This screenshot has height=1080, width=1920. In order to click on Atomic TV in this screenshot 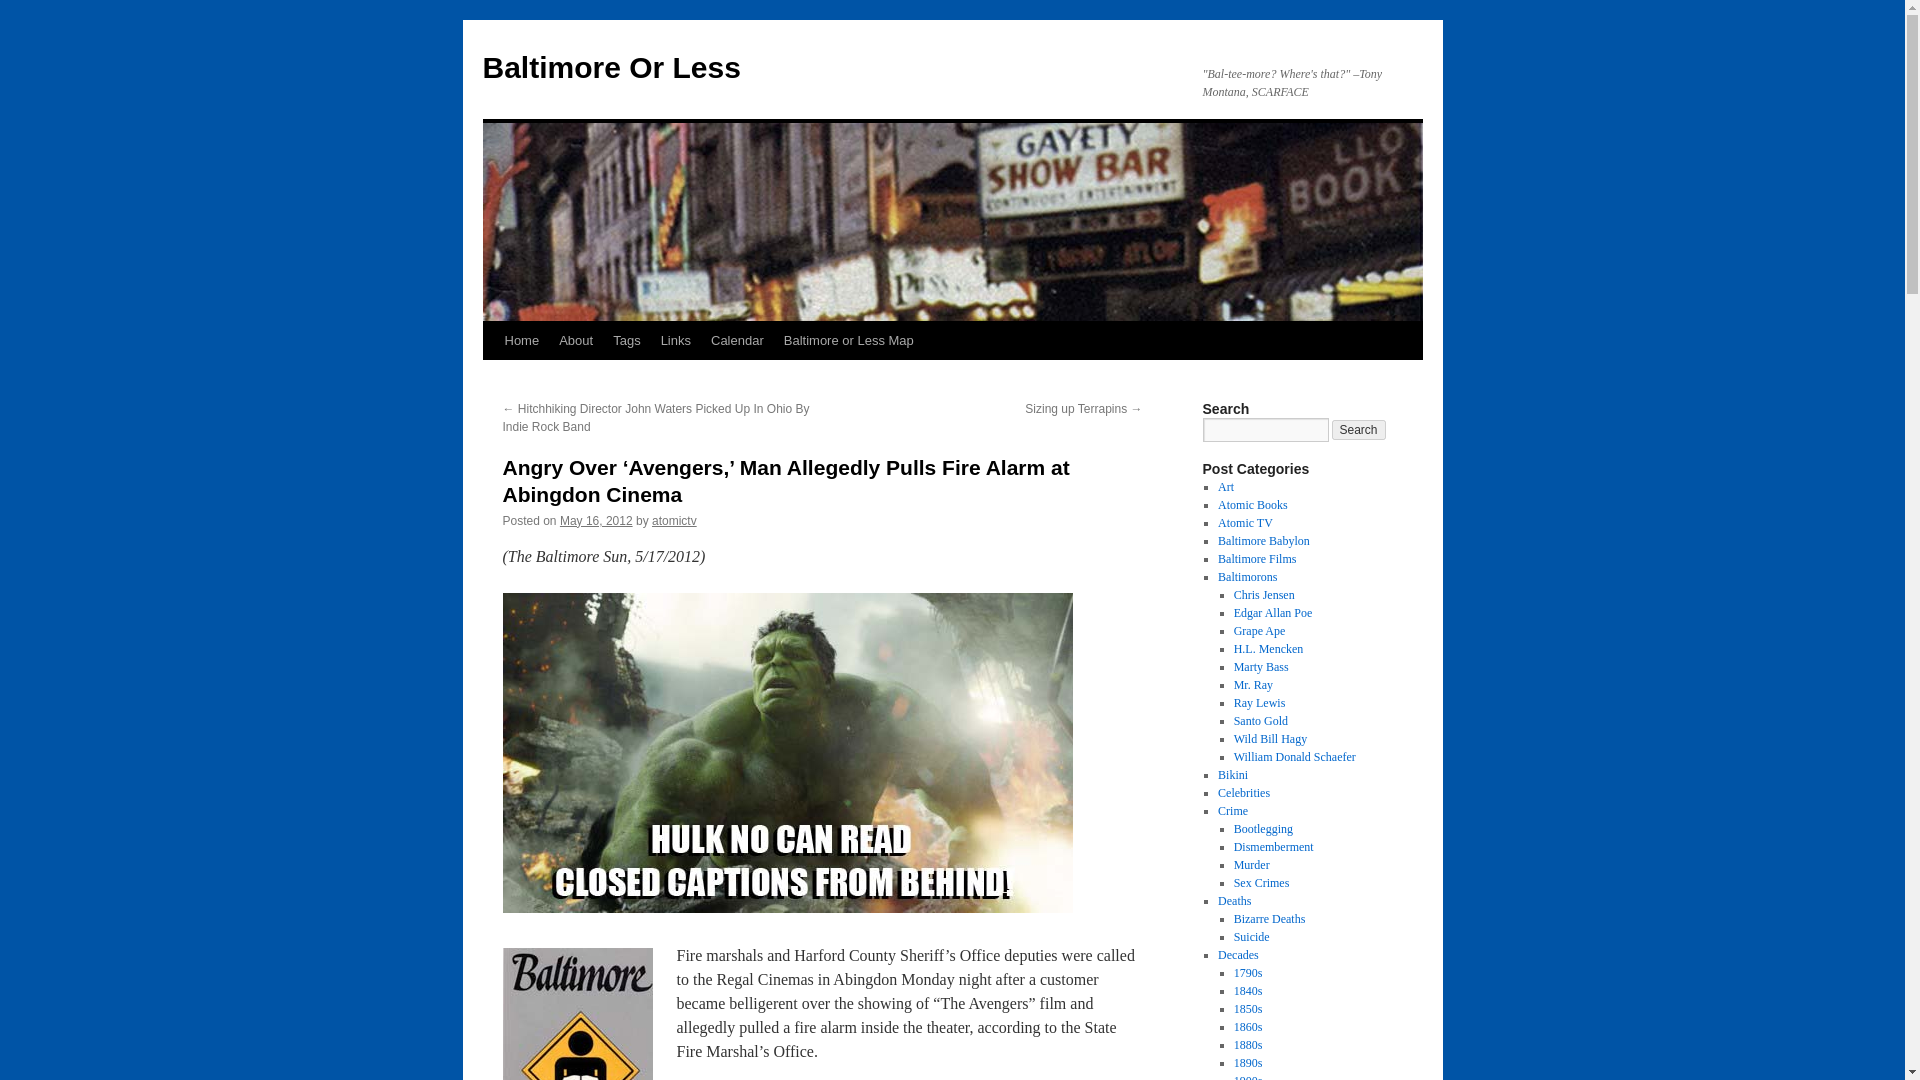, I will do `click(1244, 523)`.